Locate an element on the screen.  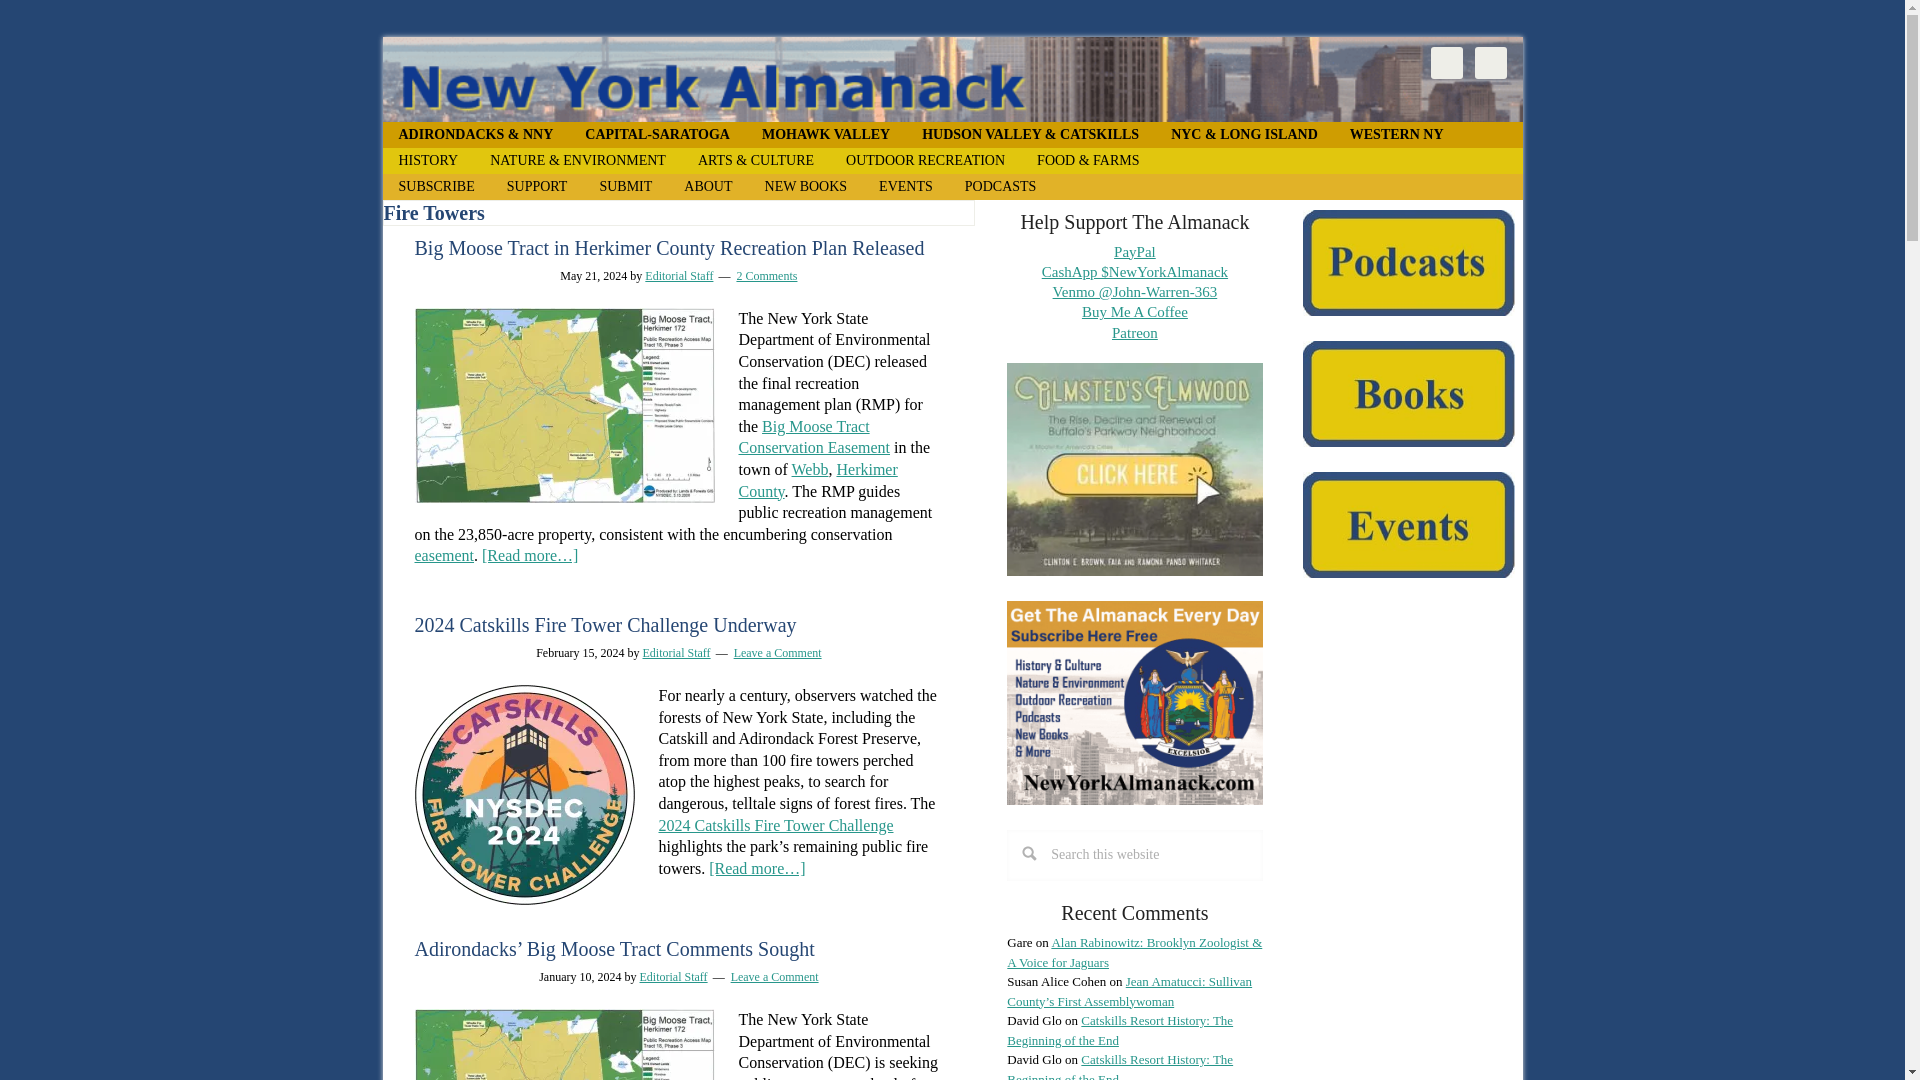
Editorial Staff is located at coordinates (678, 275).